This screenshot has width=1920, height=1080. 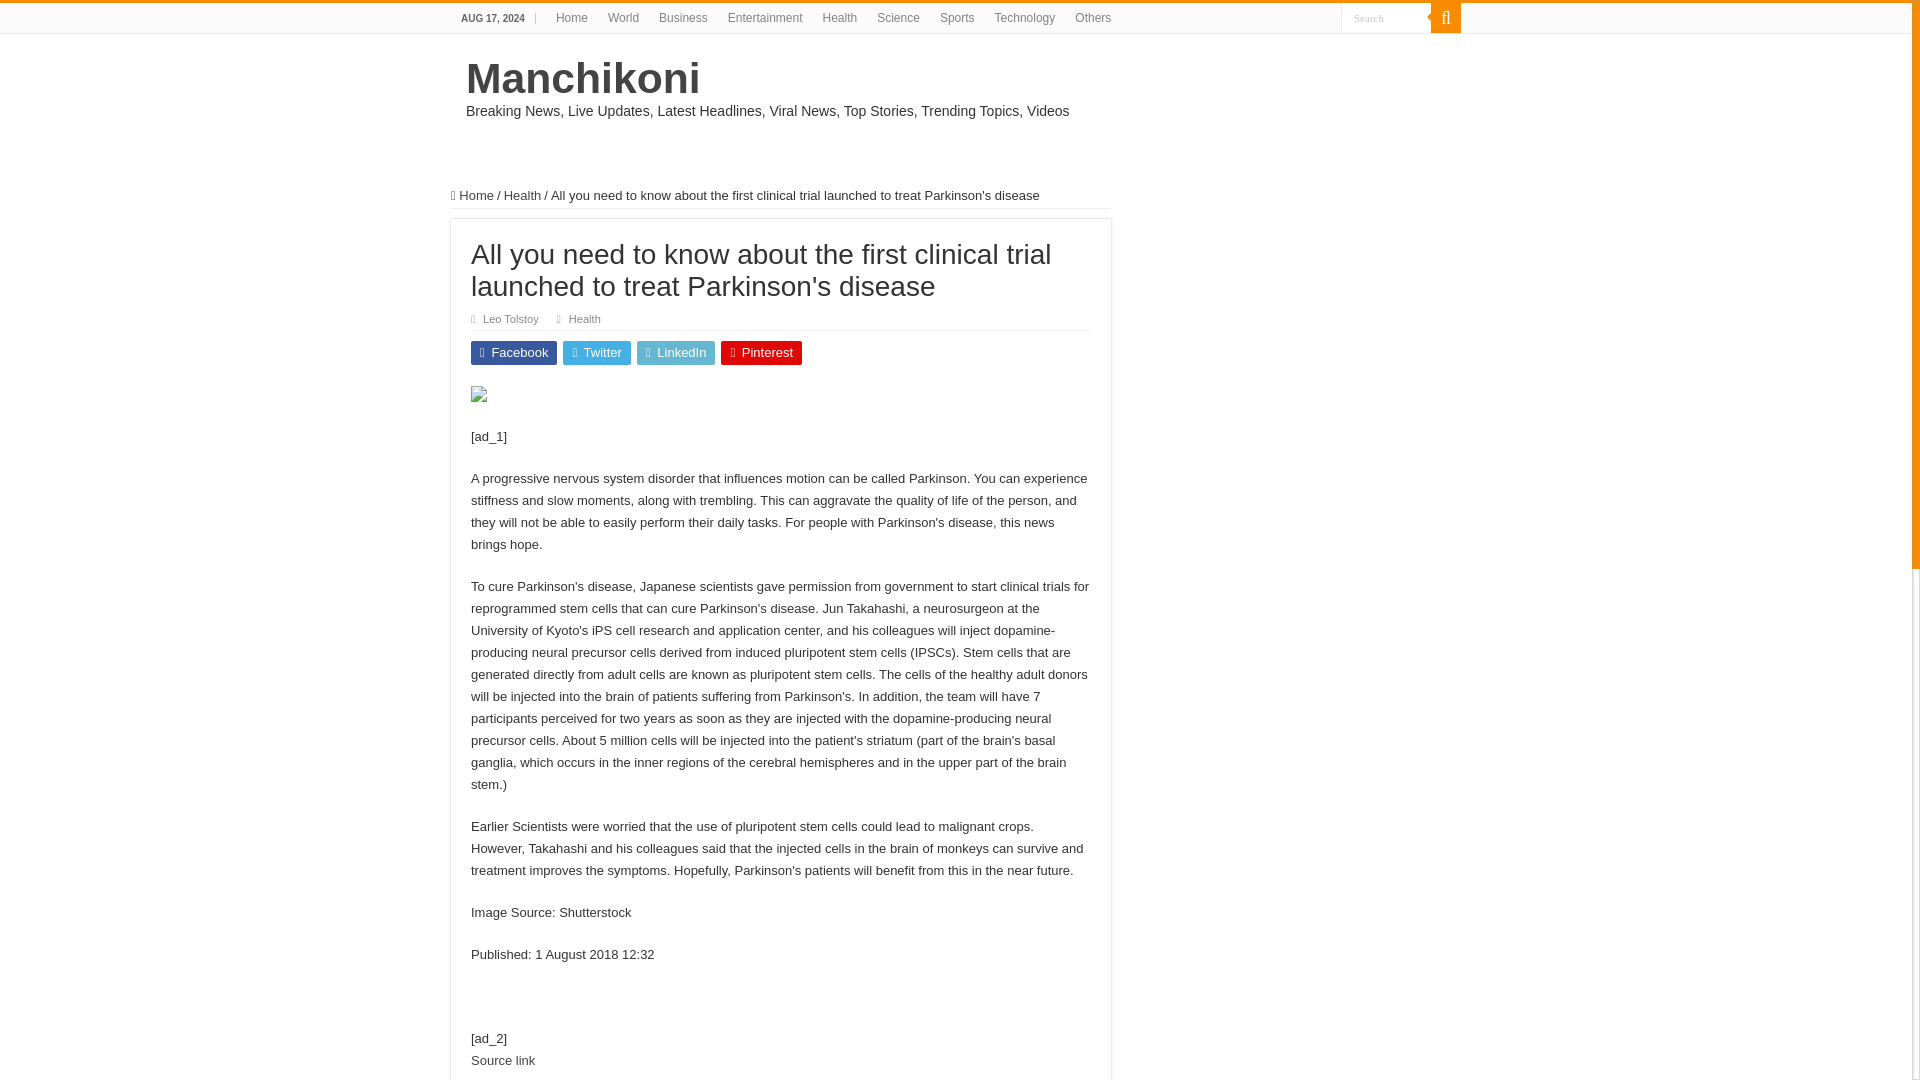 What do you see at coordinates (1385, 18) in the screenshot?
I see `Search` at bounding box center [1385, 18].